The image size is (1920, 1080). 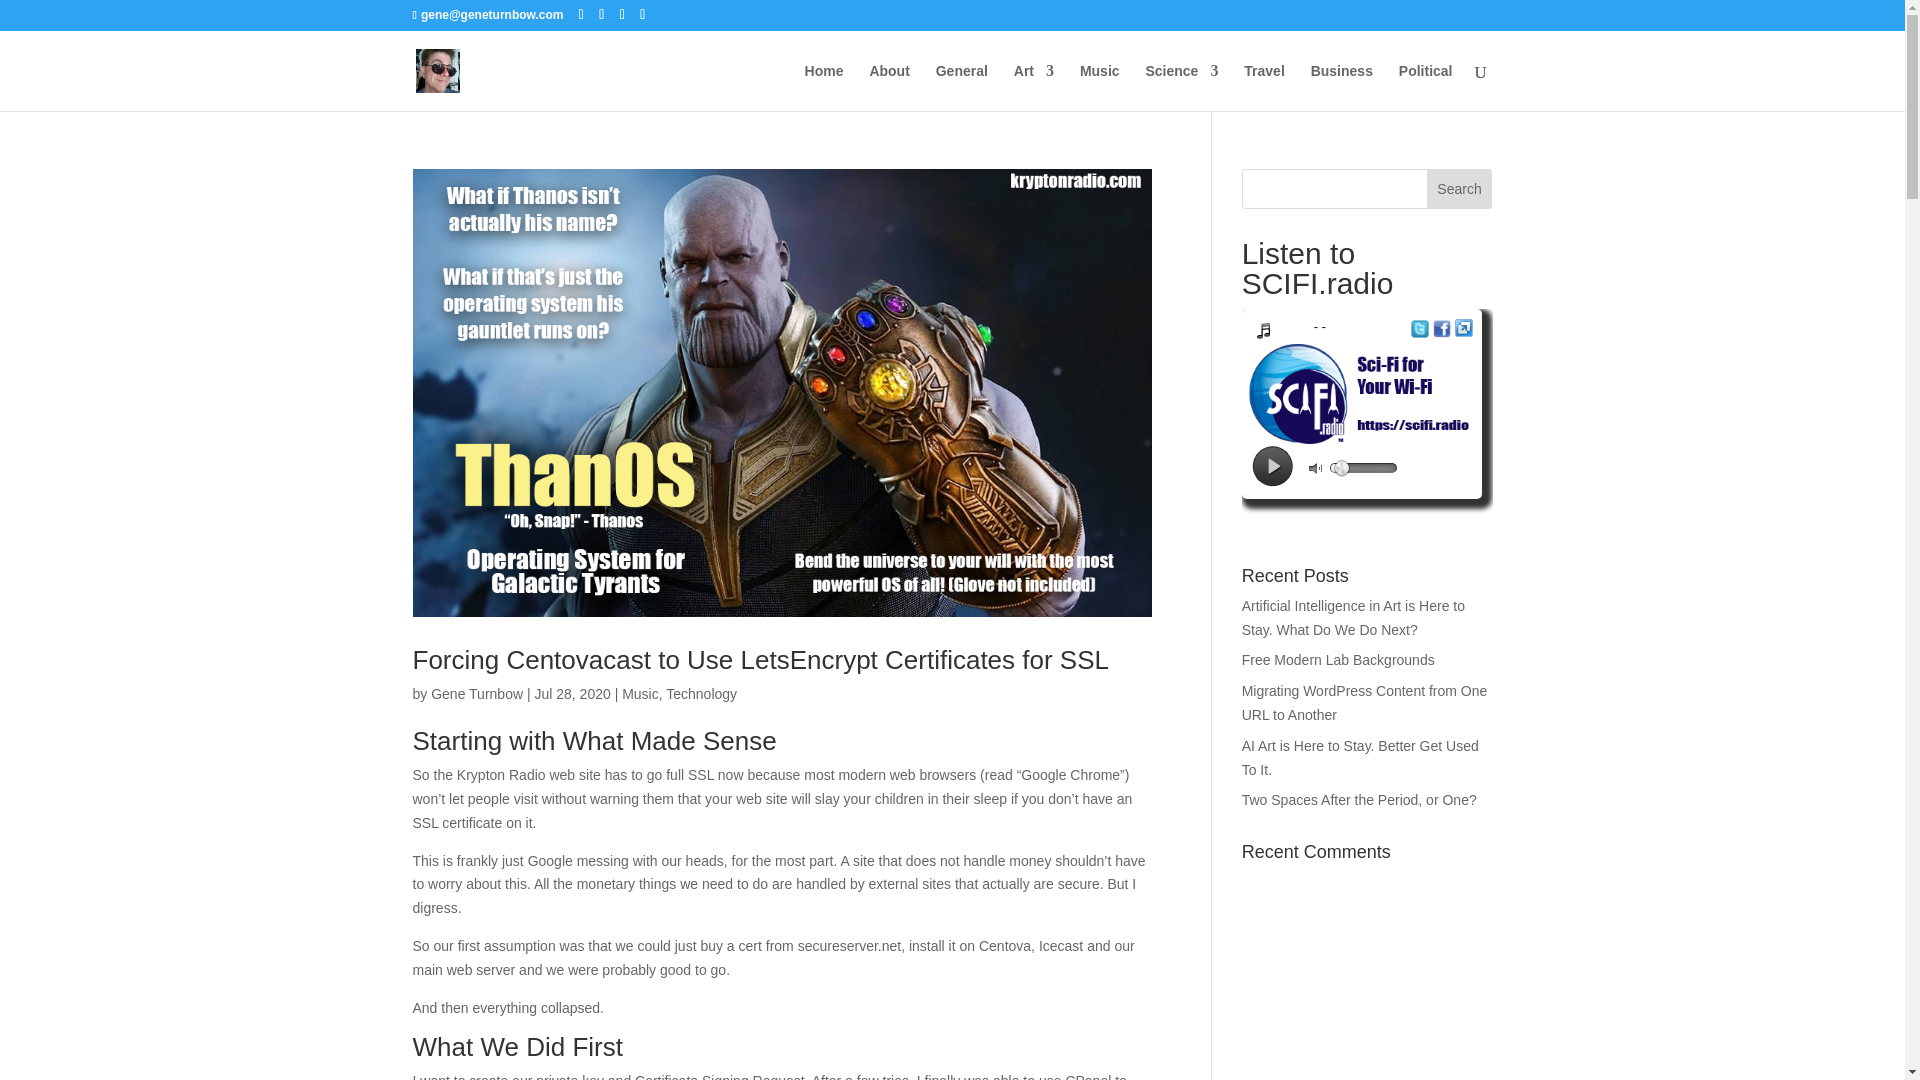 What do you see at coordinates (1342, 87) in the screenshot?
I see `Business` at bounding box center [1342, 87].